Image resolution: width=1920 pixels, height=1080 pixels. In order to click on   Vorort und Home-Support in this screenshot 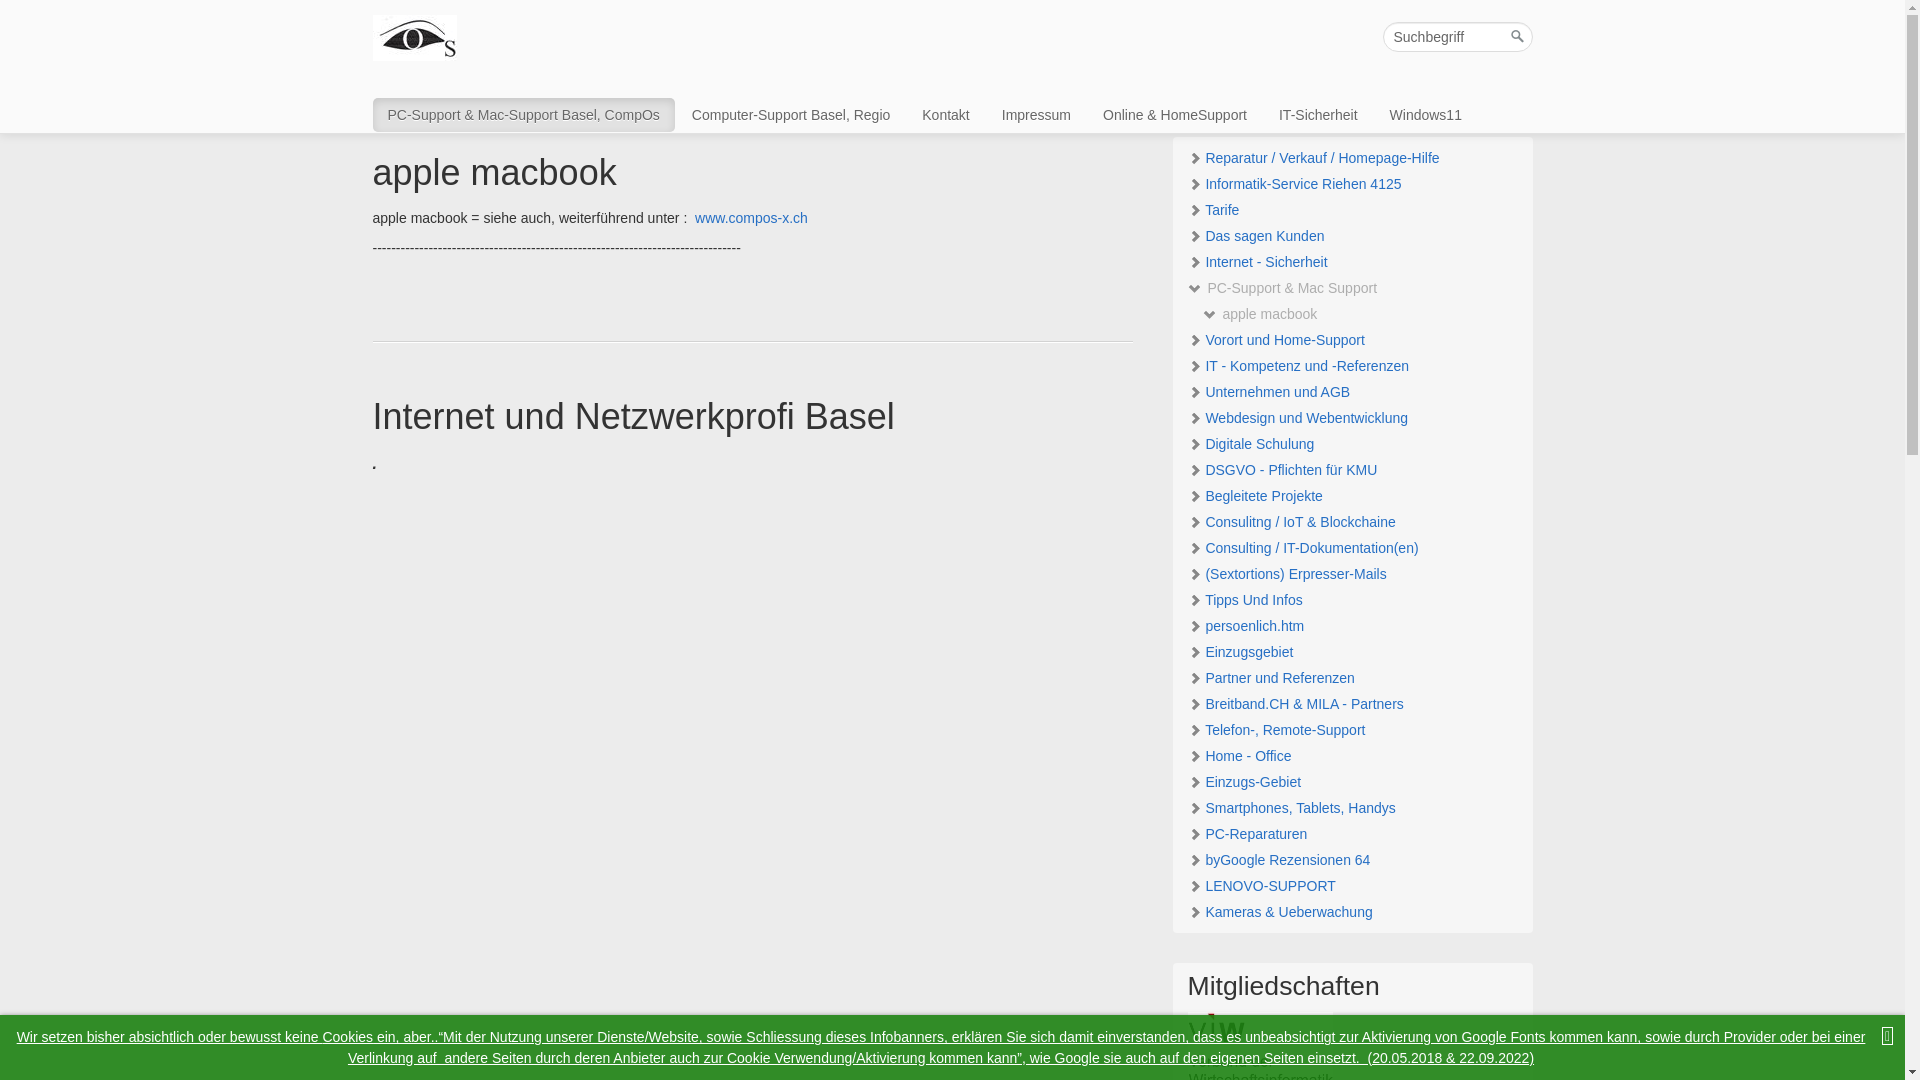, I will do `click(1352, 340)`.